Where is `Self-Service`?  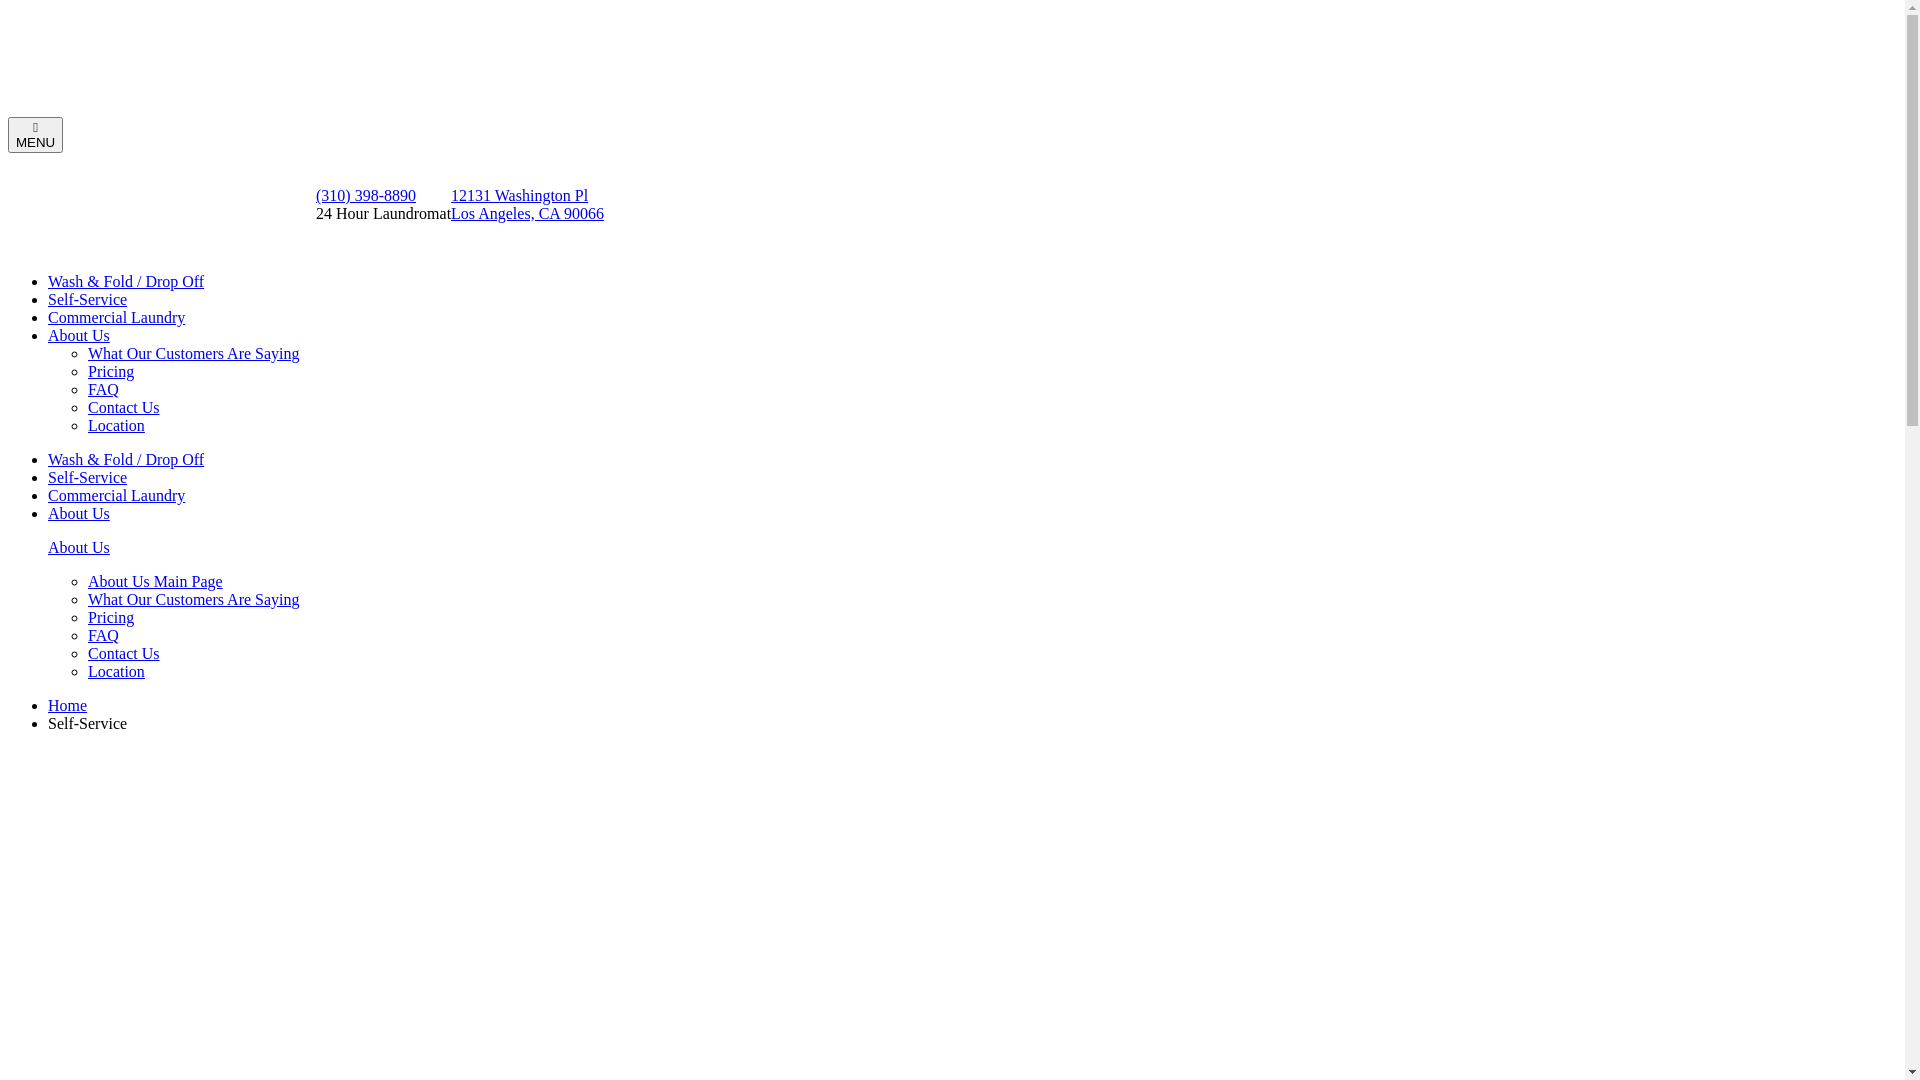
Self-Service is located at coordinates (88, 478).